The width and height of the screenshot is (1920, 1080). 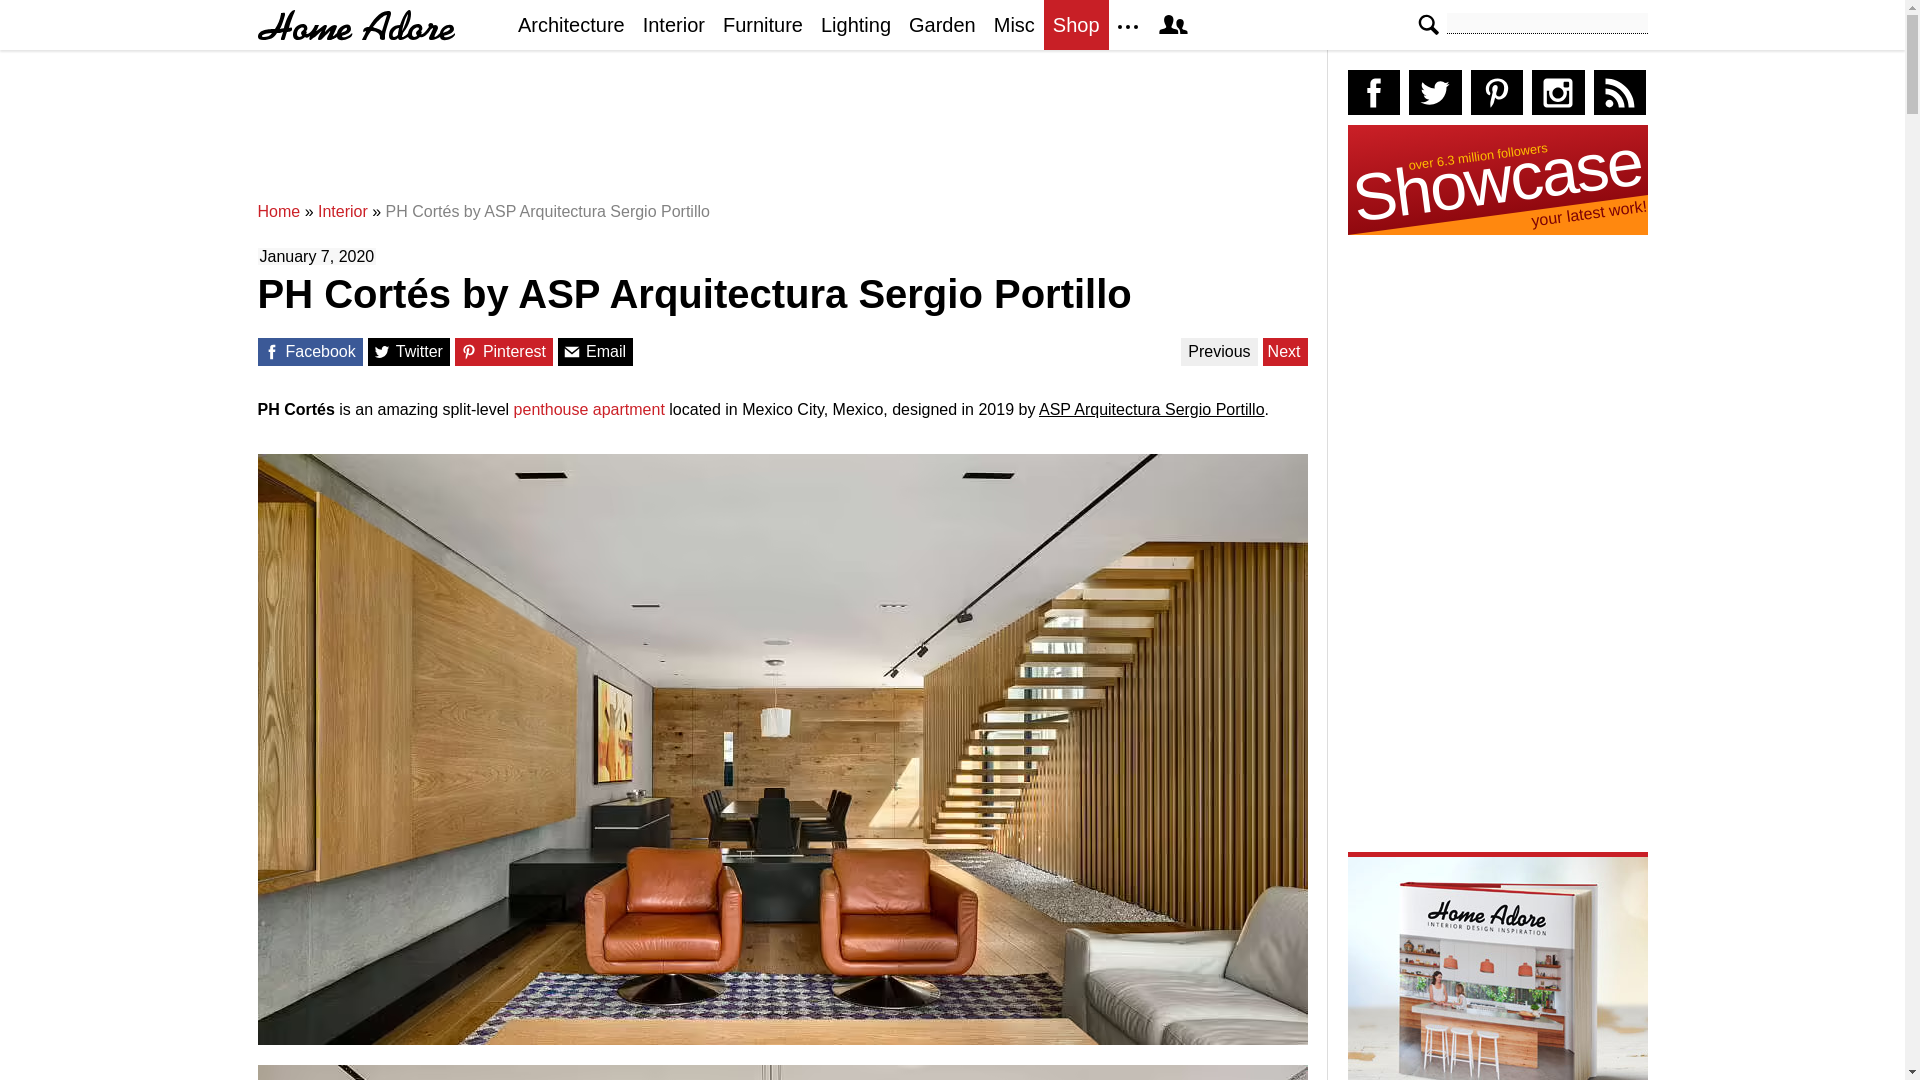 I want to click on Furniture, so click(x=763, y=24).